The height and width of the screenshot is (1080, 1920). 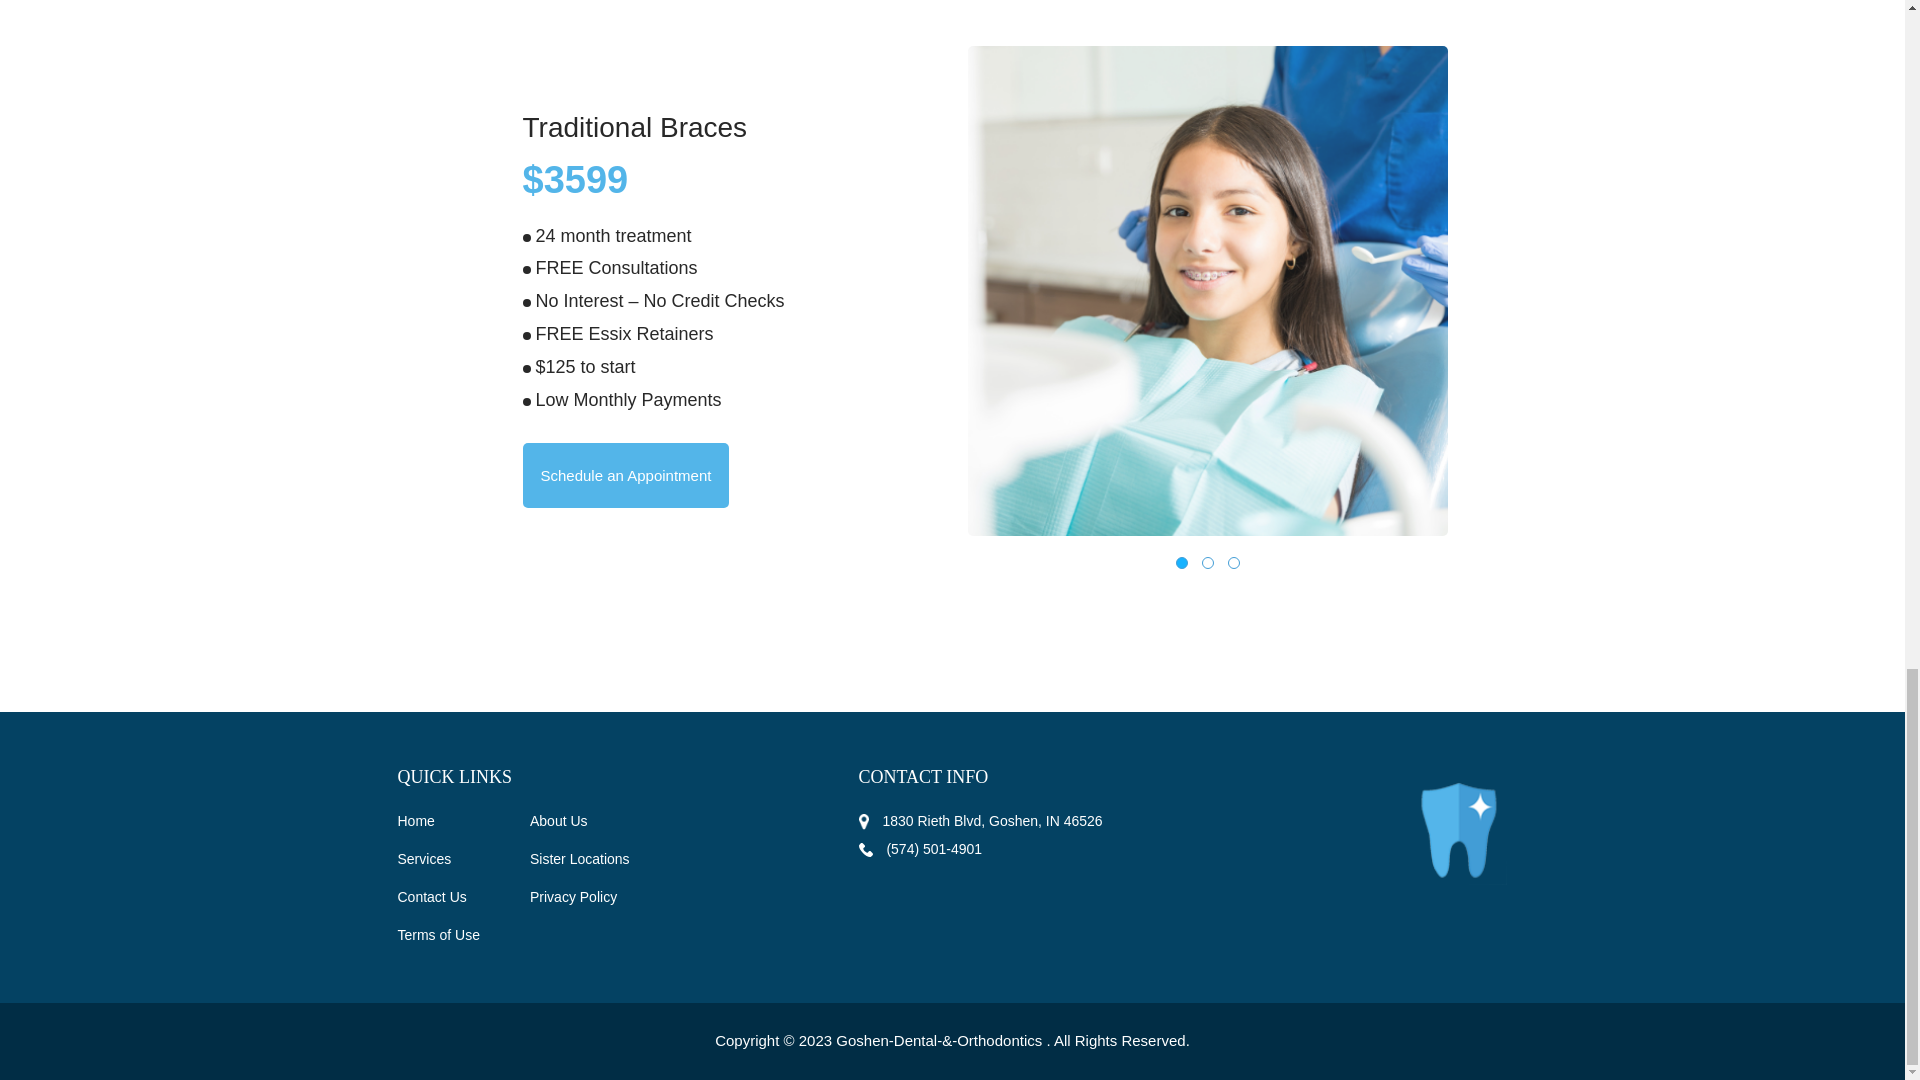 What do you see at coordinates (438, 934) in the screenshot?
I see `Terms of Use` at bounding box center [438, 934].